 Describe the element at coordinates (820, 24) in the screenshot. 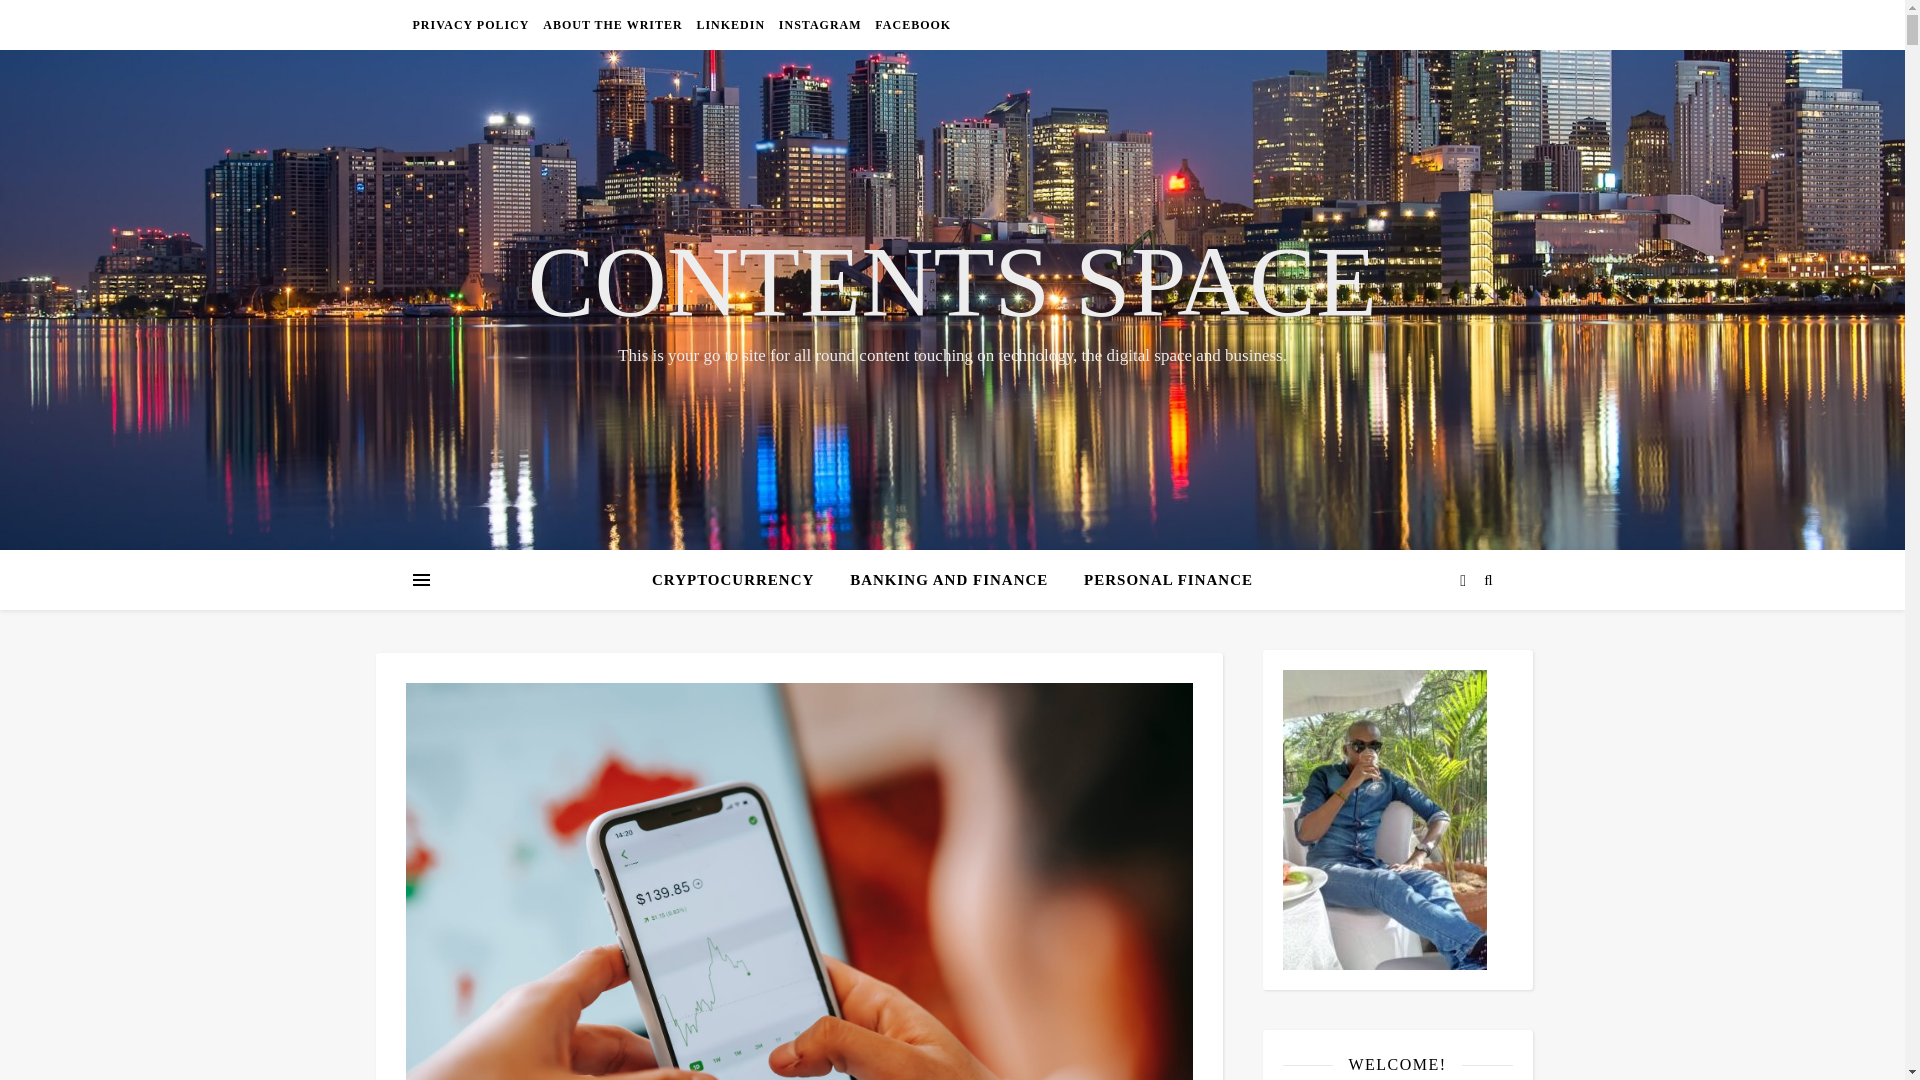

I see `INSTAGRAM` at that location.